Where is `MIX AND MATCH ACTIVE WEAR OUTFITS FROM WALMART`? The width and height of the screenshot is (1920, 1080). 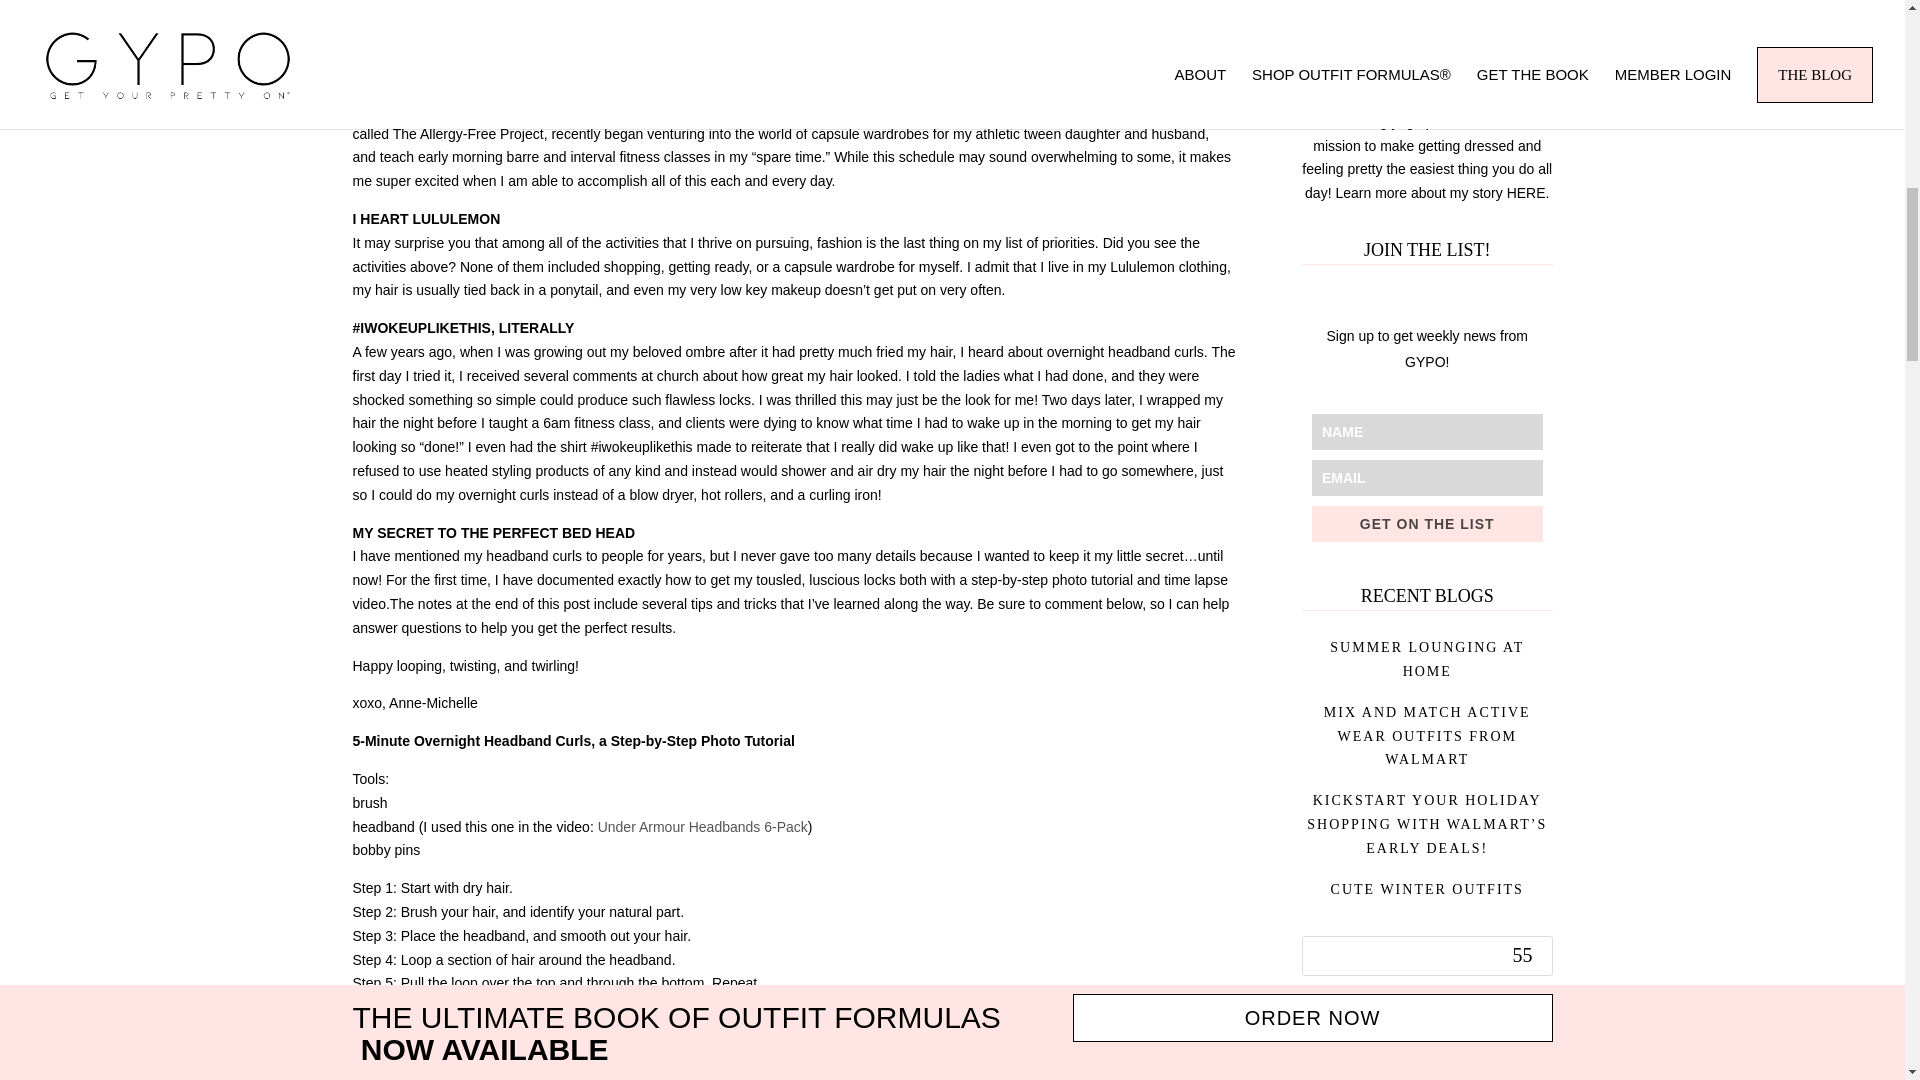 MIX AND MATCH ACTIVE WEAR OUTFITS FROM WALMART is located at coordinates (1427, 736).